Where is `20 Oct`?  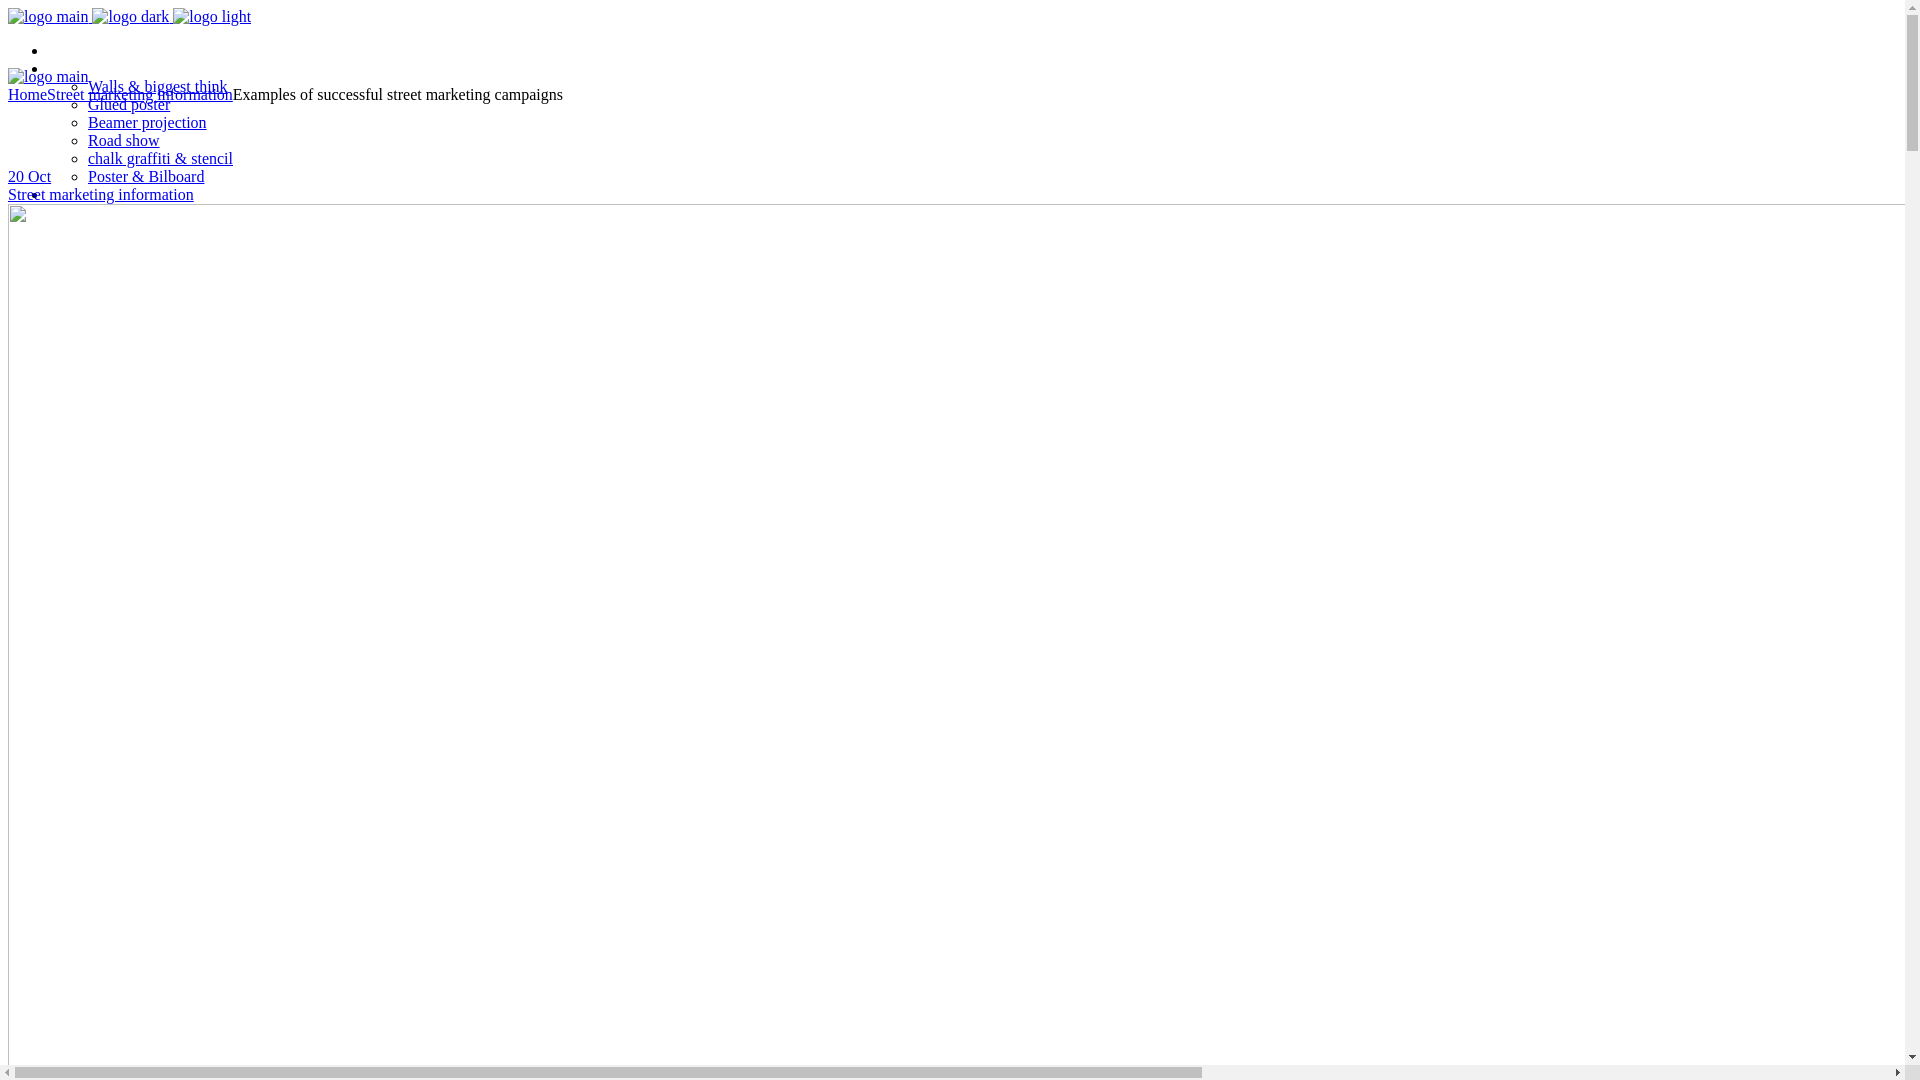 20 Oct is located at coordinates (30, 176).